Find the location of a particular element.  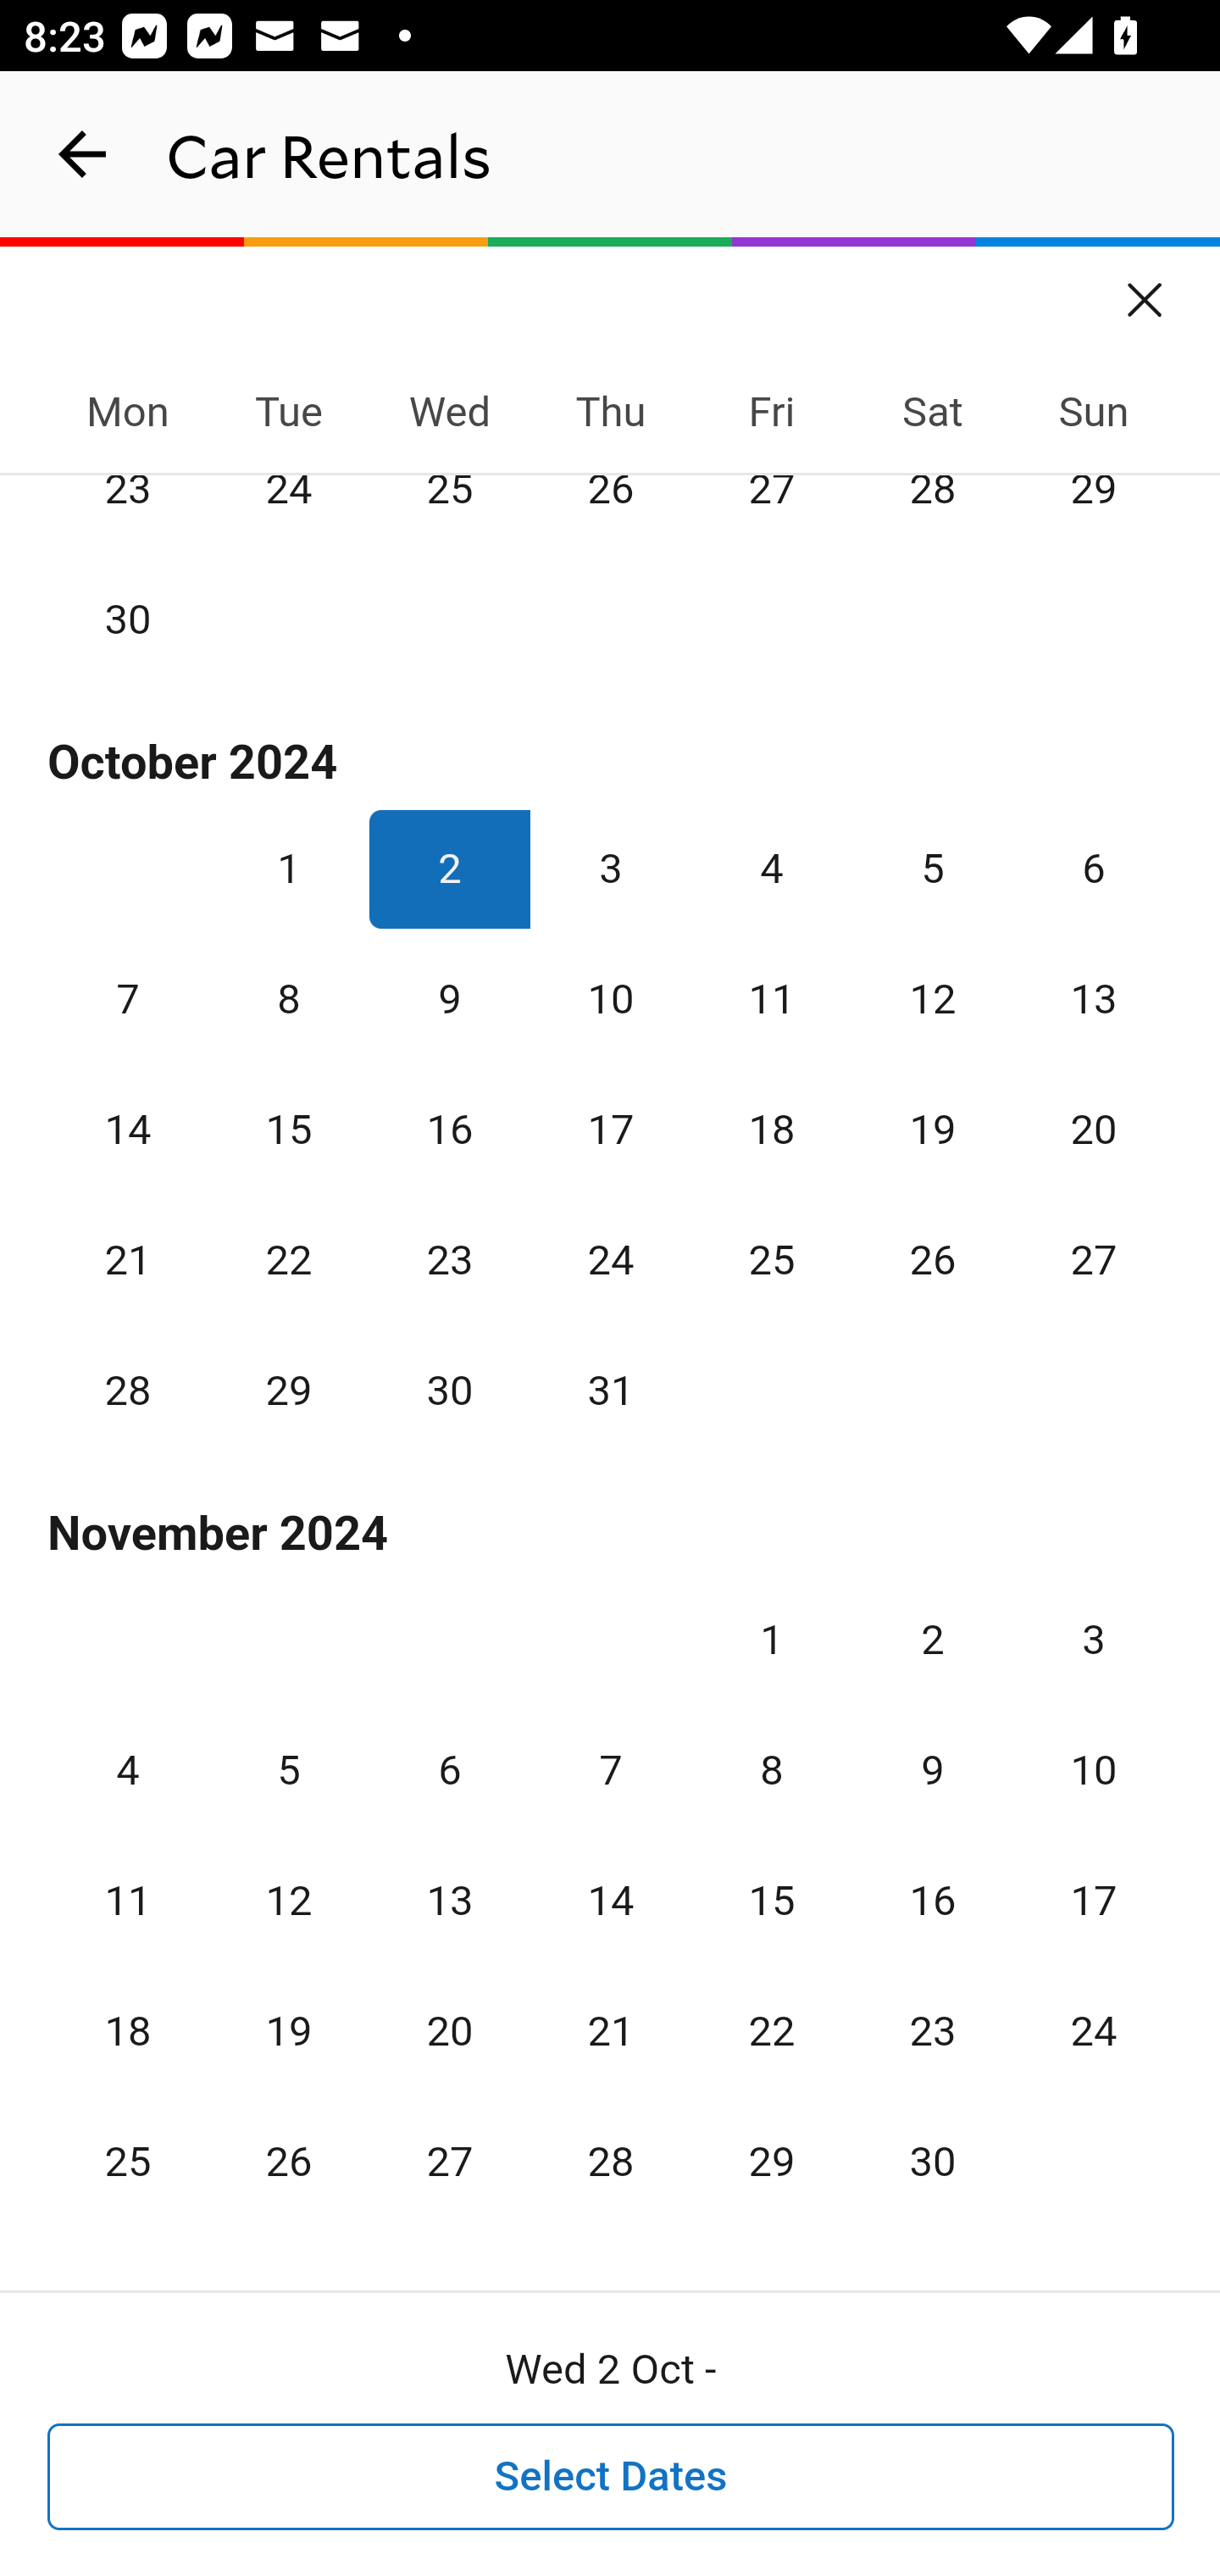

6 November 2024 is located at coordinates (449, 1769).